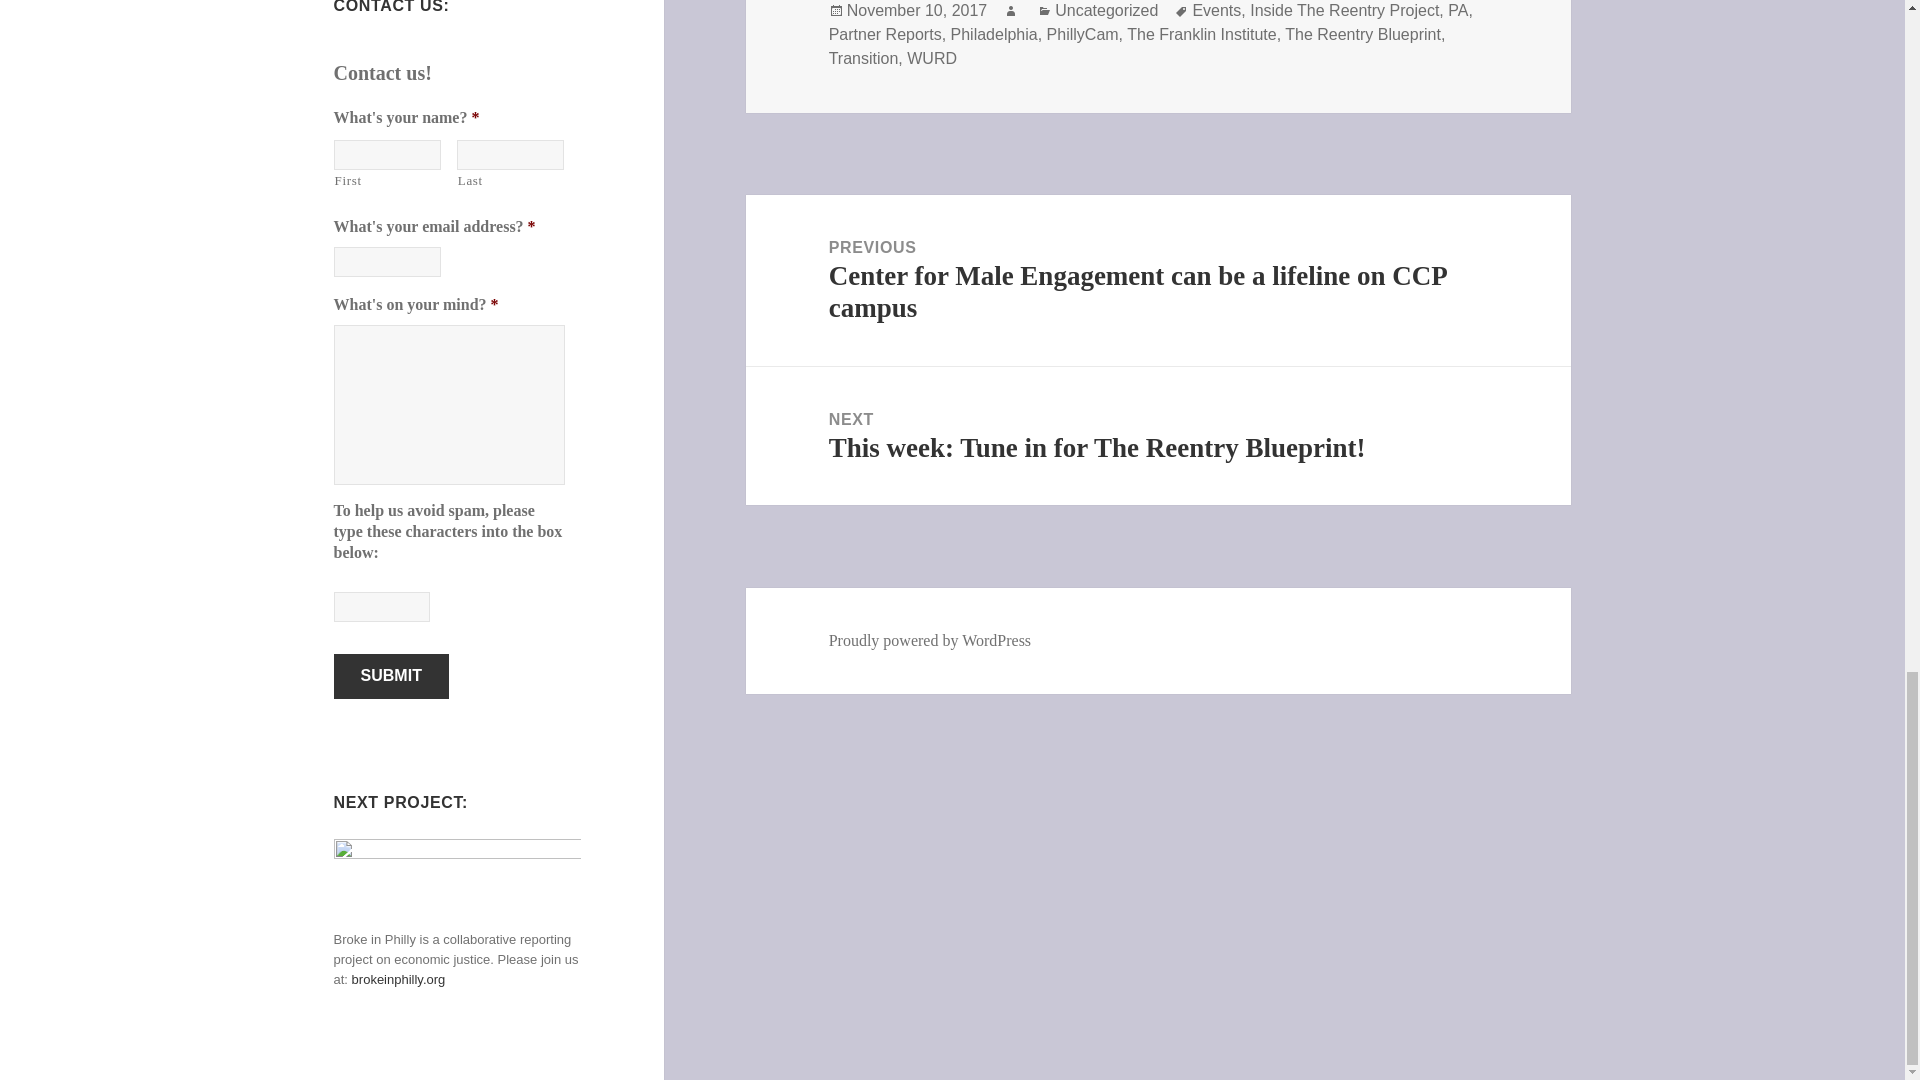 The height and width of the screenshot is (1080, 1920). What do you see at coordinates (1458, 11) in the screenshot?
I see `PA` at bounding box center [1458, 11].